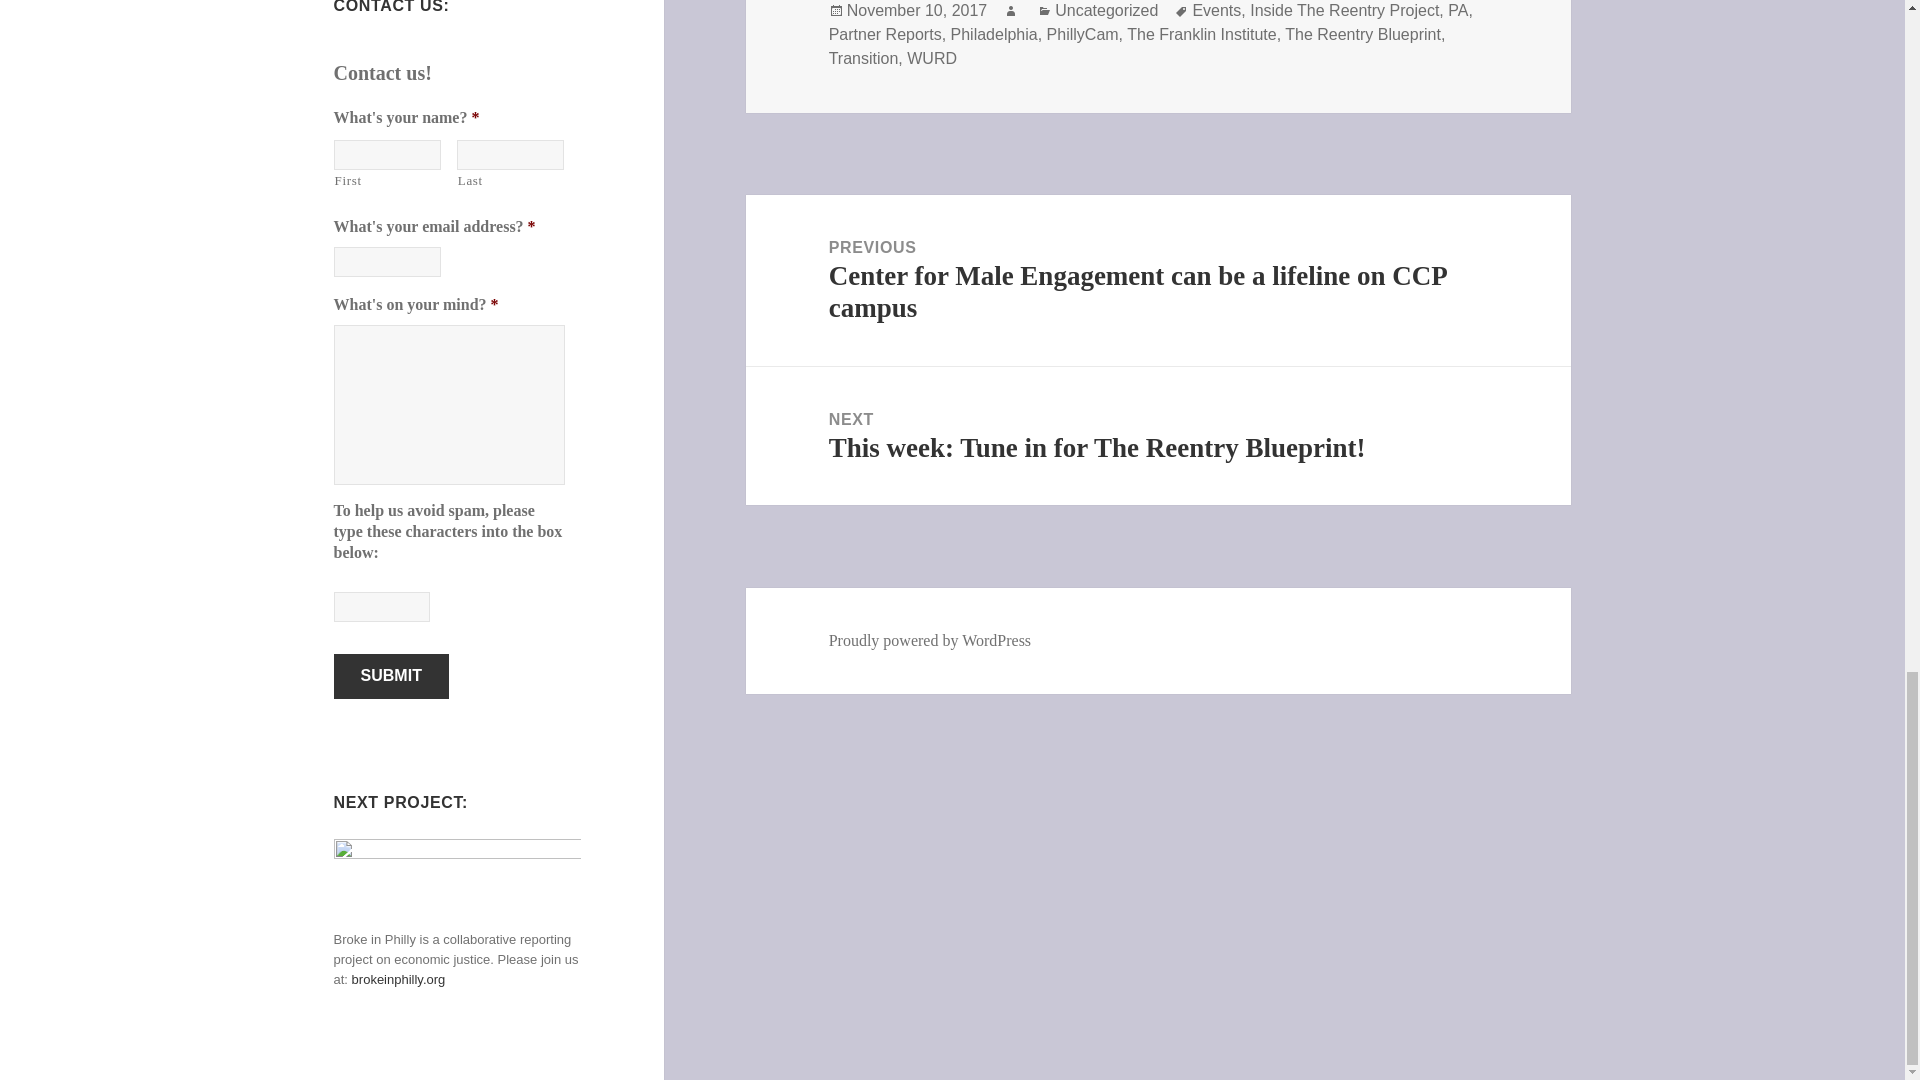 The height and width of the screenshot is (1080, 1920). What do you see at coordinates (1458, 11) in the screenshot?
I see `PA` at bounding box center [1458, 11].